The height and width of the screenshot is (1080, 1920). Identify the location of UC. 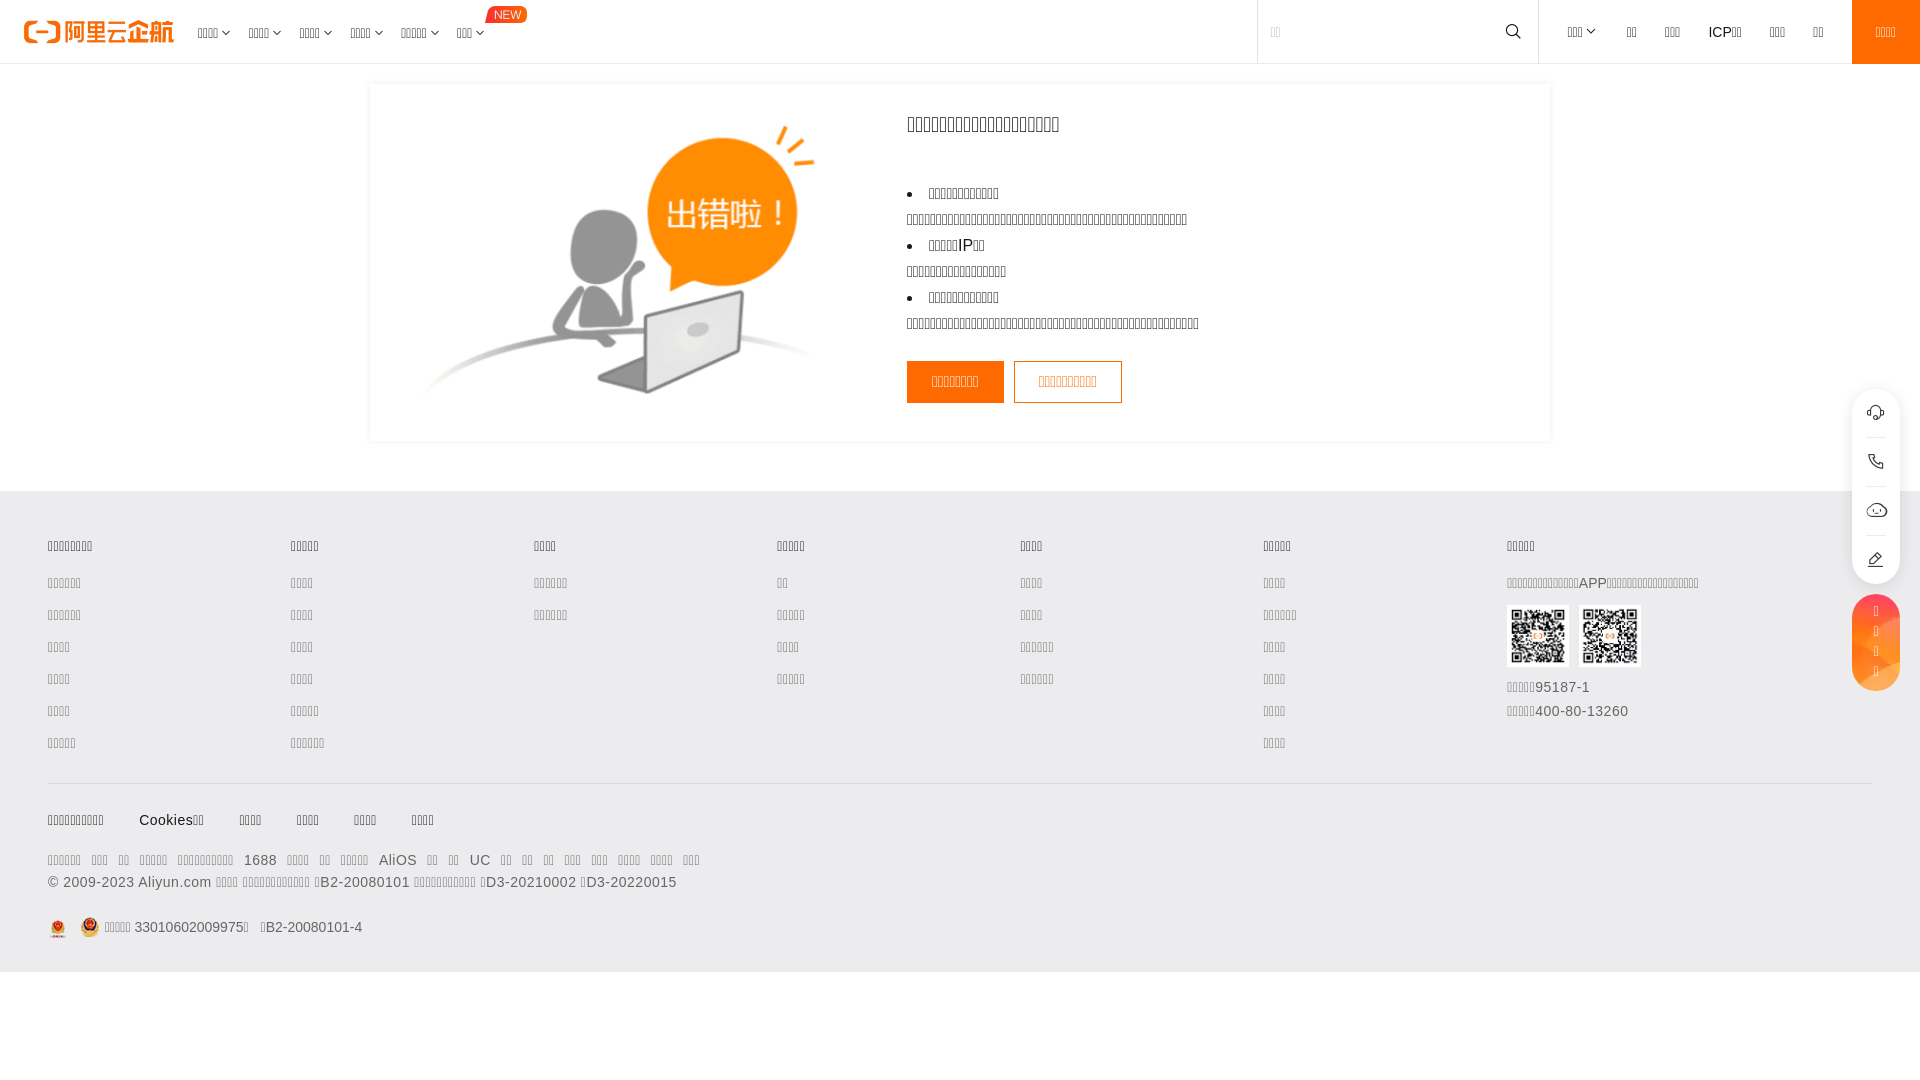
(480, 860).